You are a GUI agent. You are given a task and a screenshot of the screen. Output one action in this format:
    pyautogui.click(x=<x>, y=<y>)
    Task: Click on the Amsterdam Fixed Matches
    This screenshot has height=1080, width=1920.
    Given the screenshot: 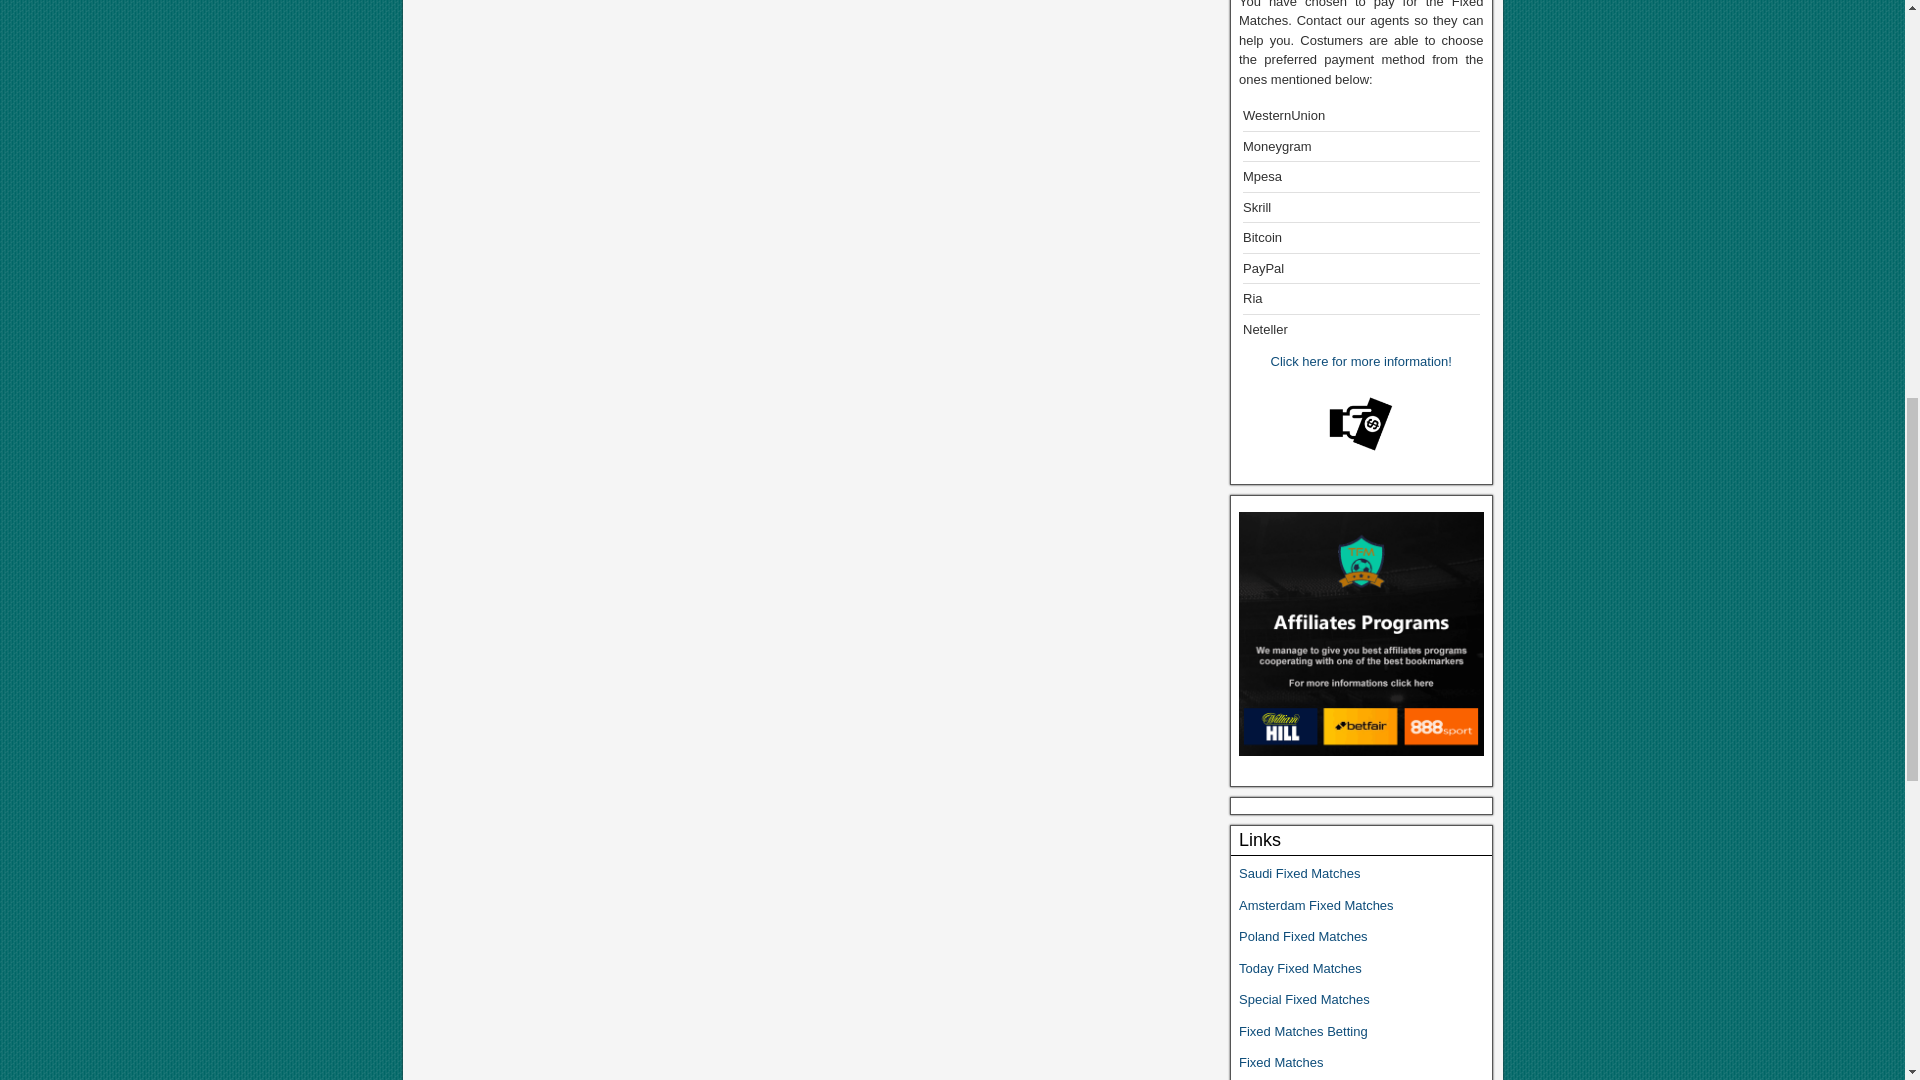 What is the action you would take?
    pyautogui.click(x=1316, y=904)
    